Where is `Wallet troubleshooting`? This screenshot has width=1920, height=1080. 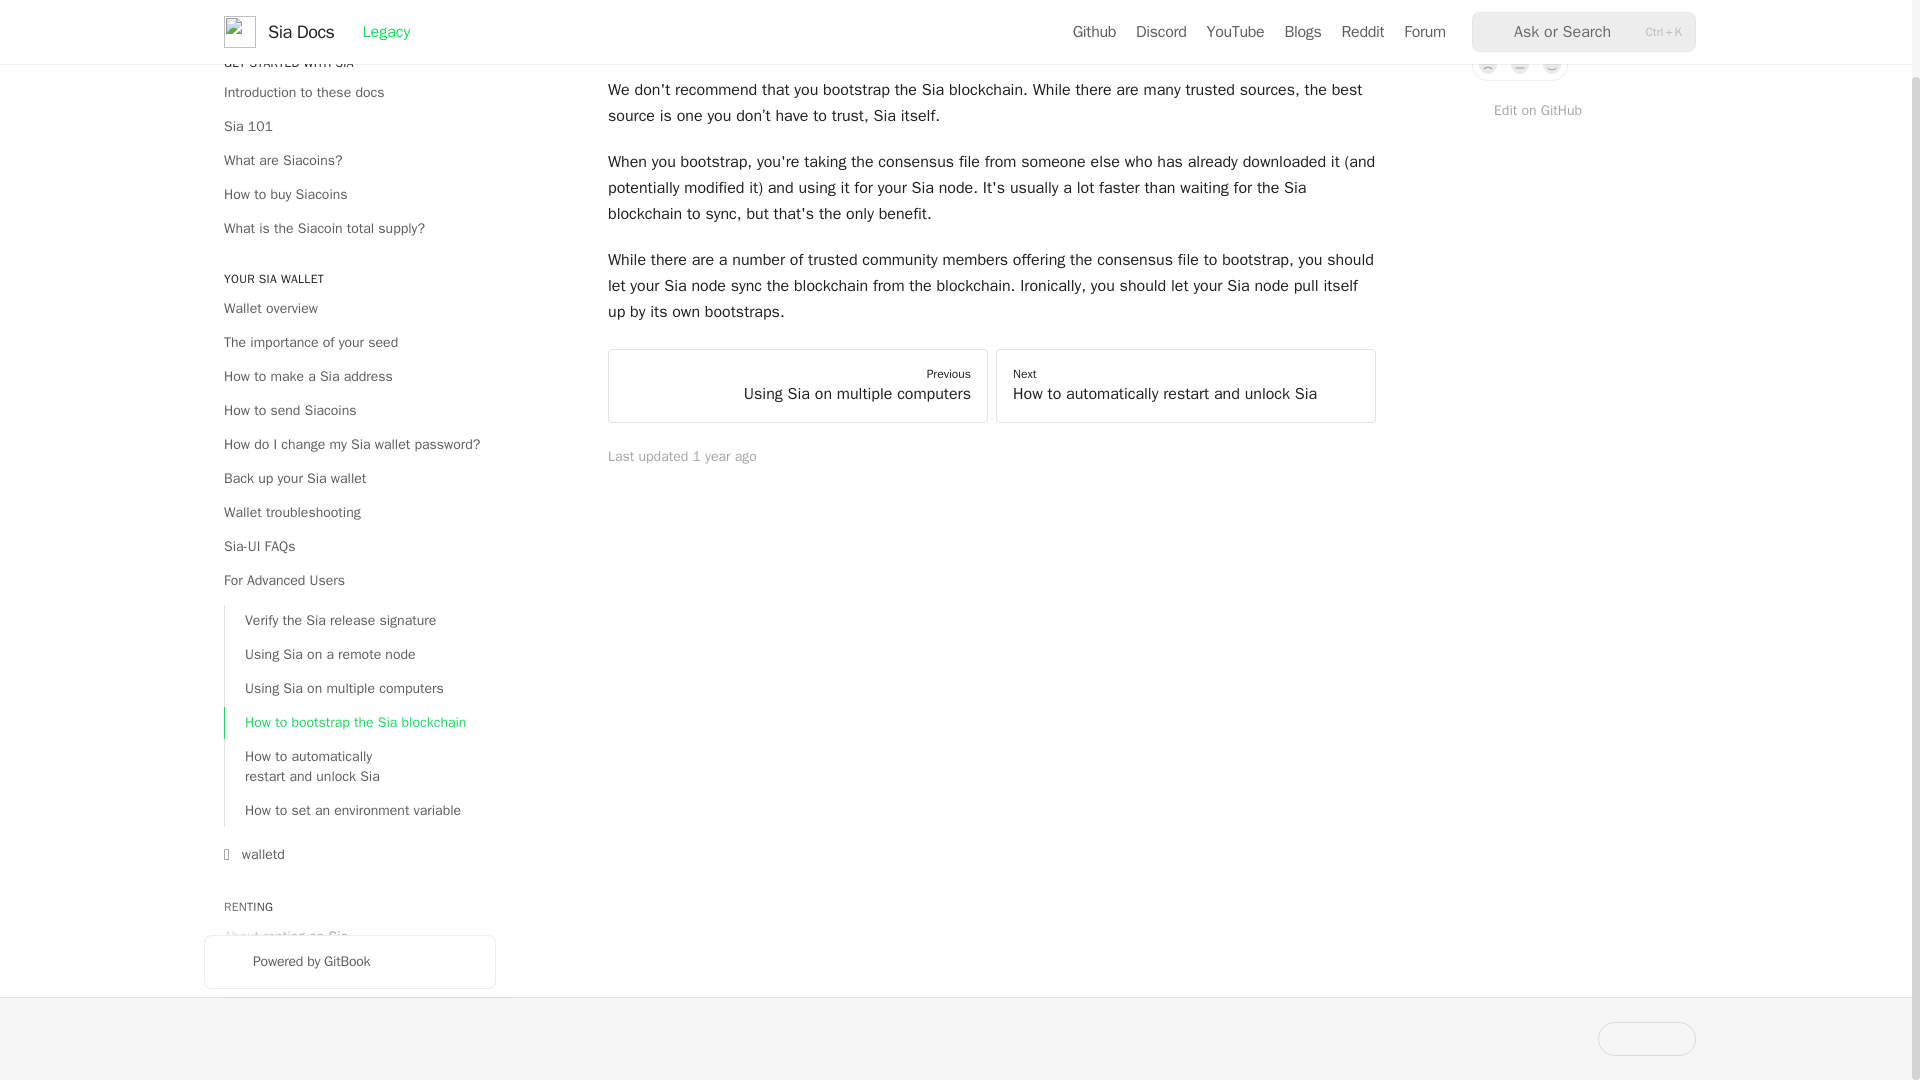
Wallet troubleshooting is located at coordinates (349, 512).